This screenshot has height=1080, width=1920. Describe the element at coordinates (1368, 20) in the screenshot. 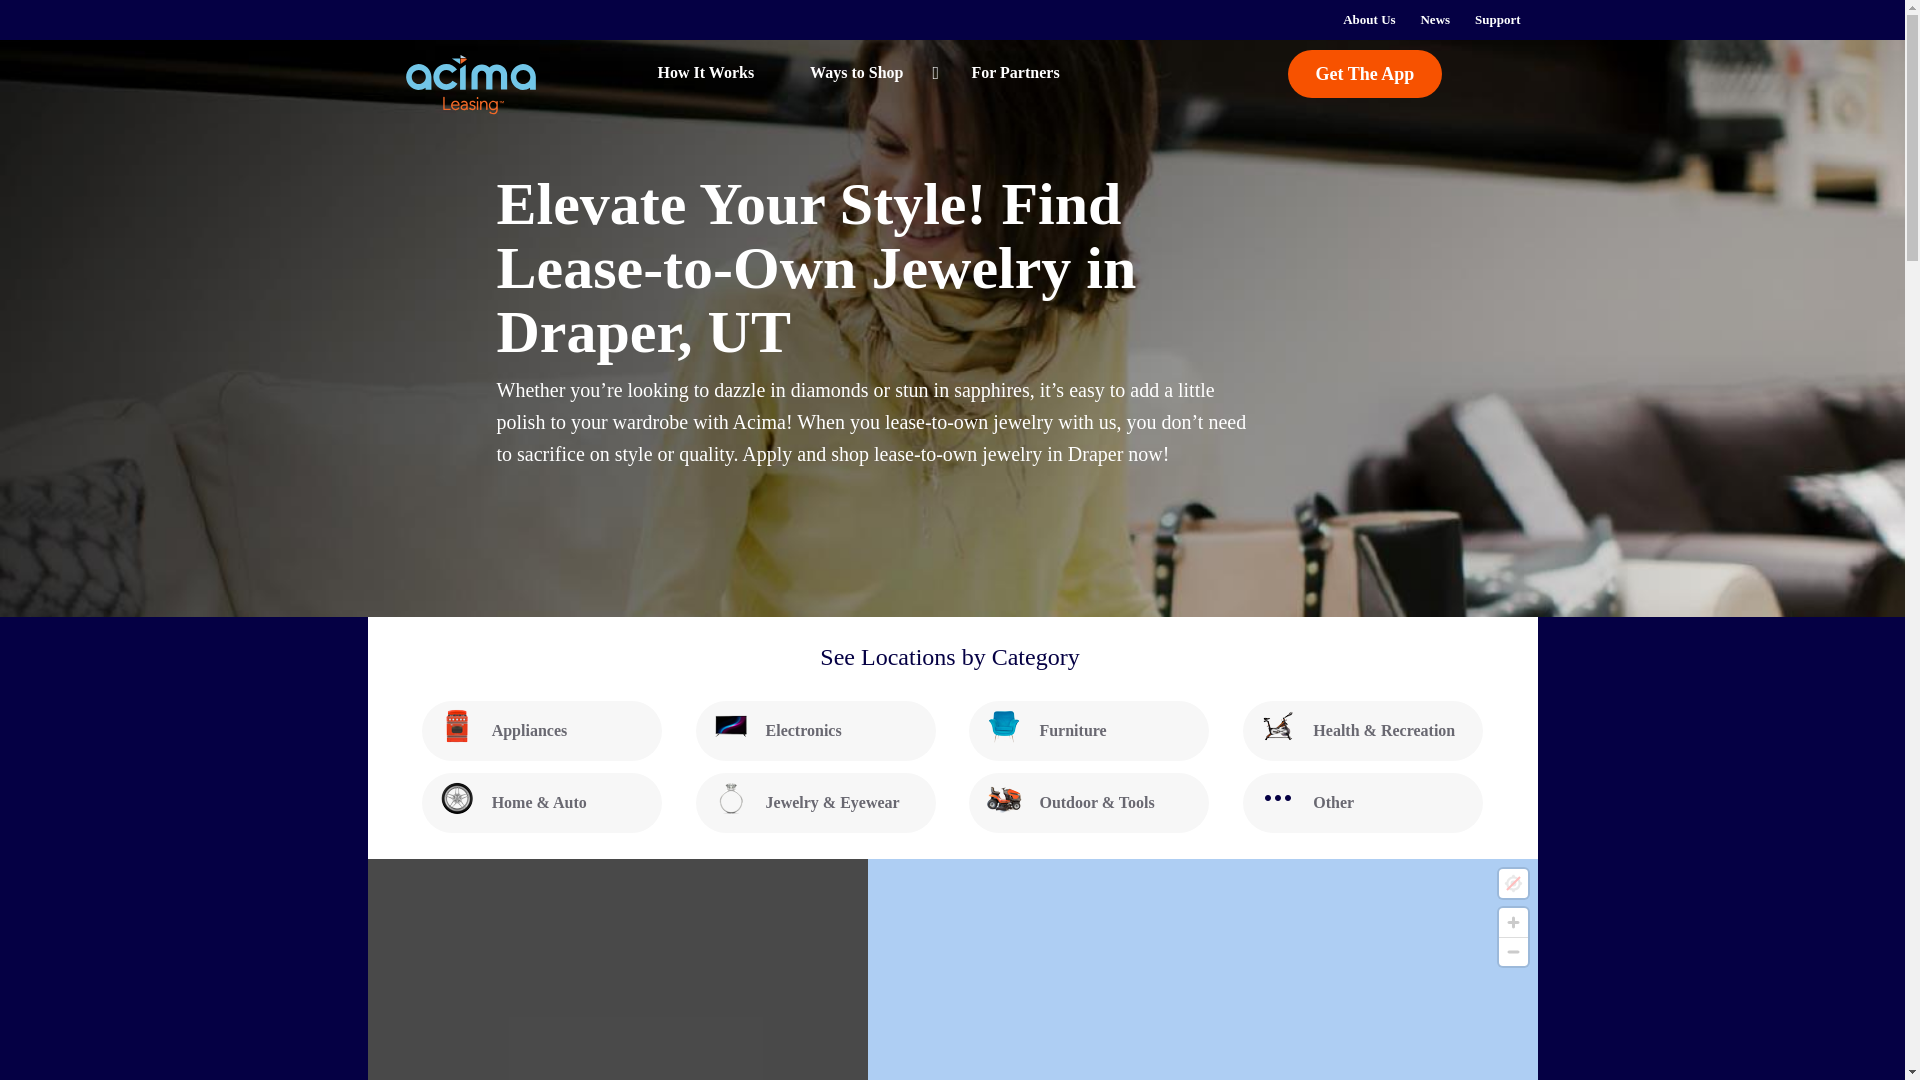

I see `About Us` at that location.